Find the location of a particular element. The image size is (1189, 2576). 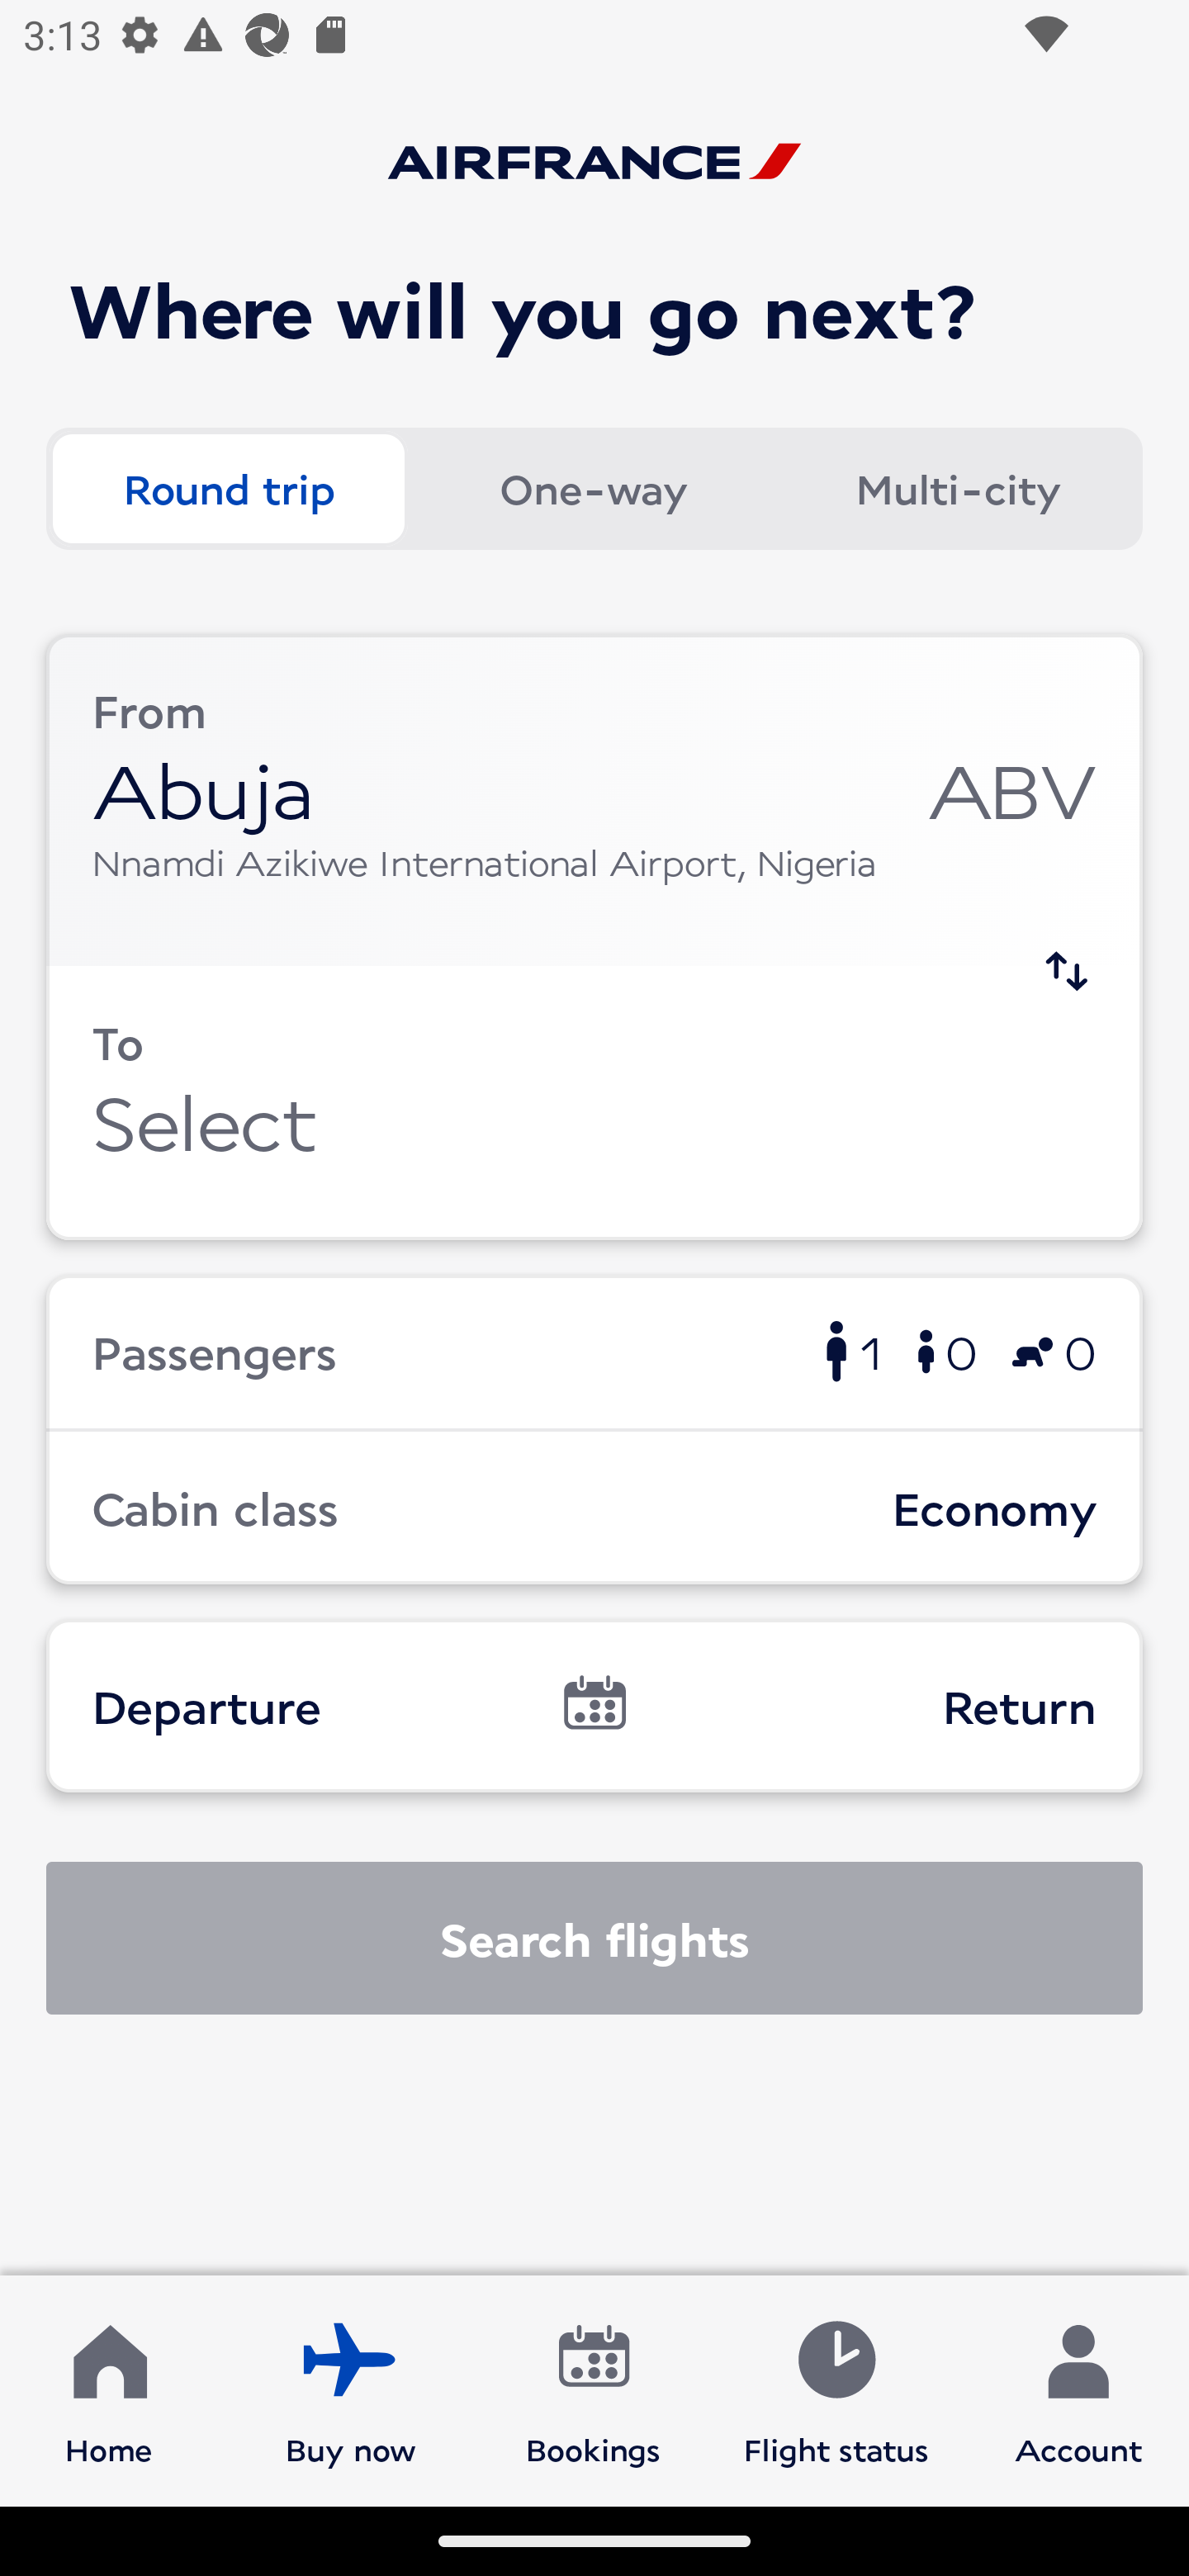

Round trip is located at coordinates (228, 489).